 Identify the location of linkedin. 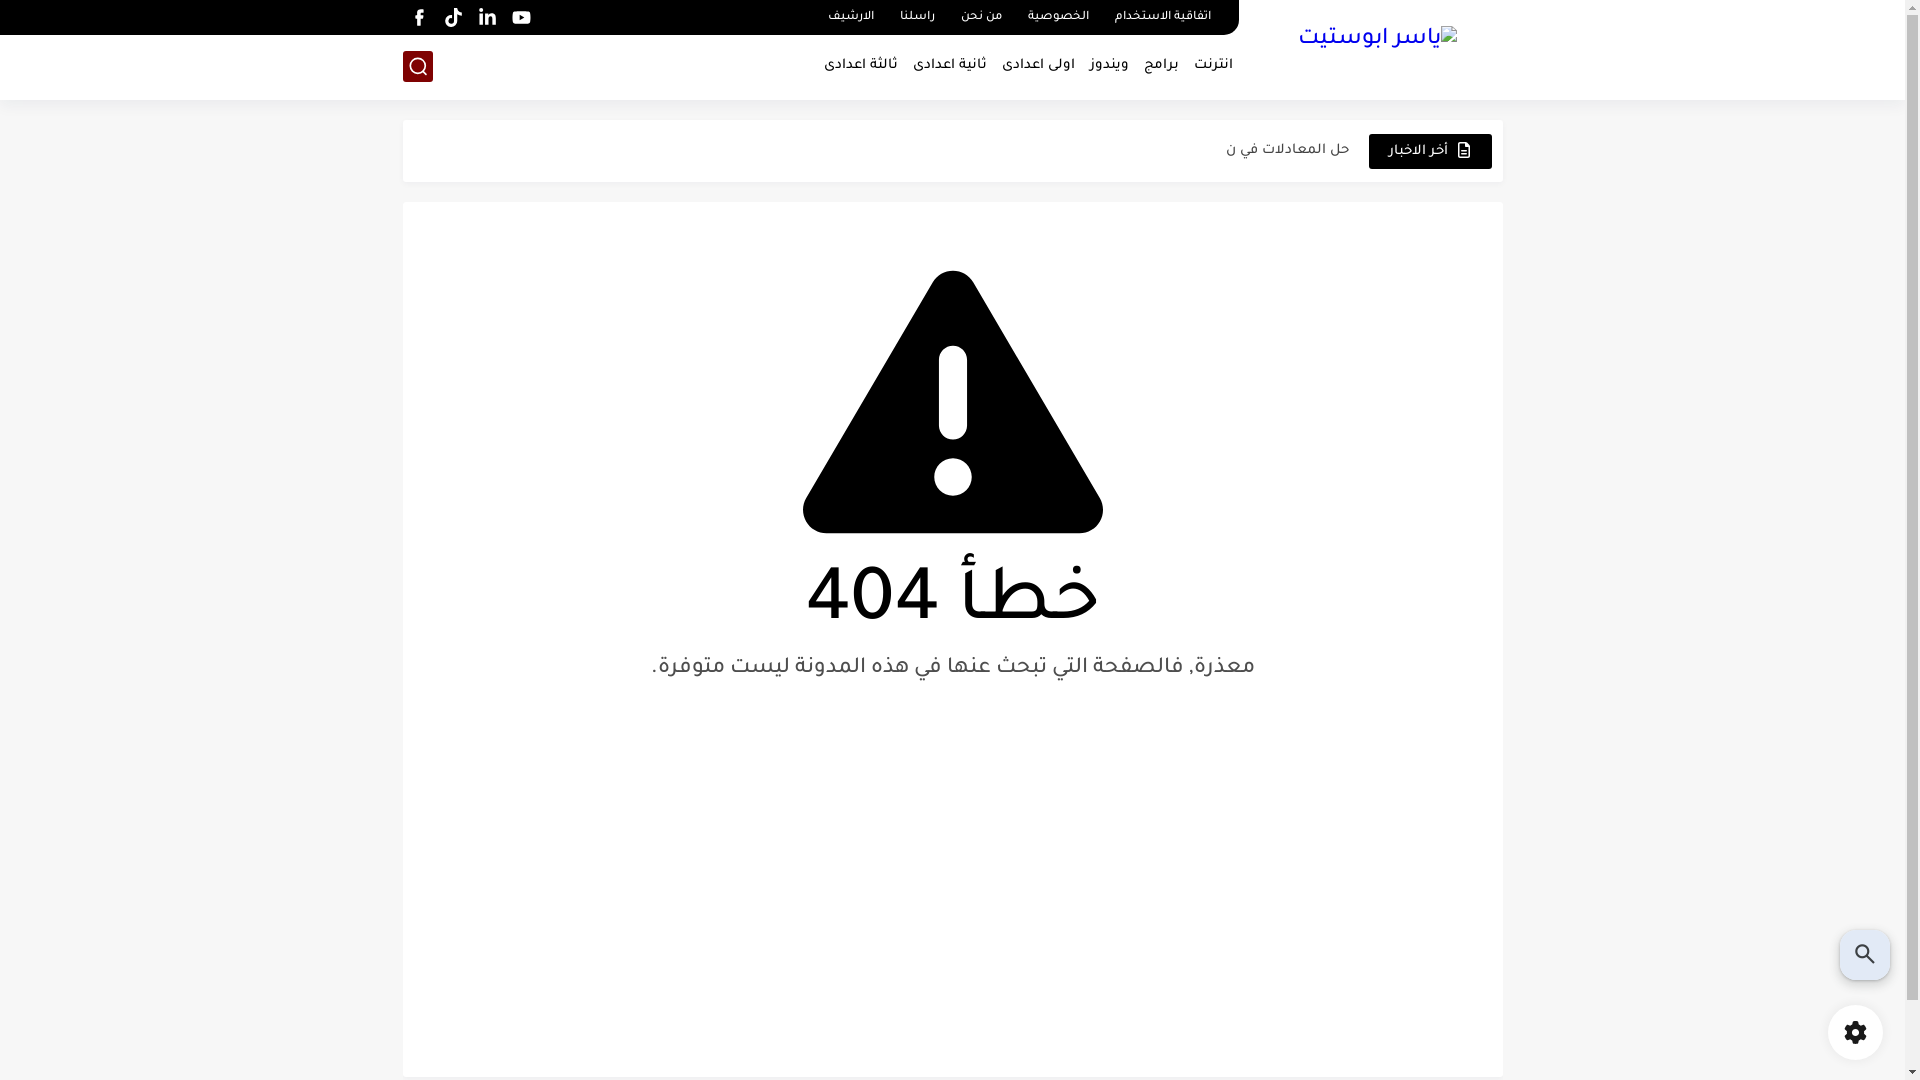
(488, 18).